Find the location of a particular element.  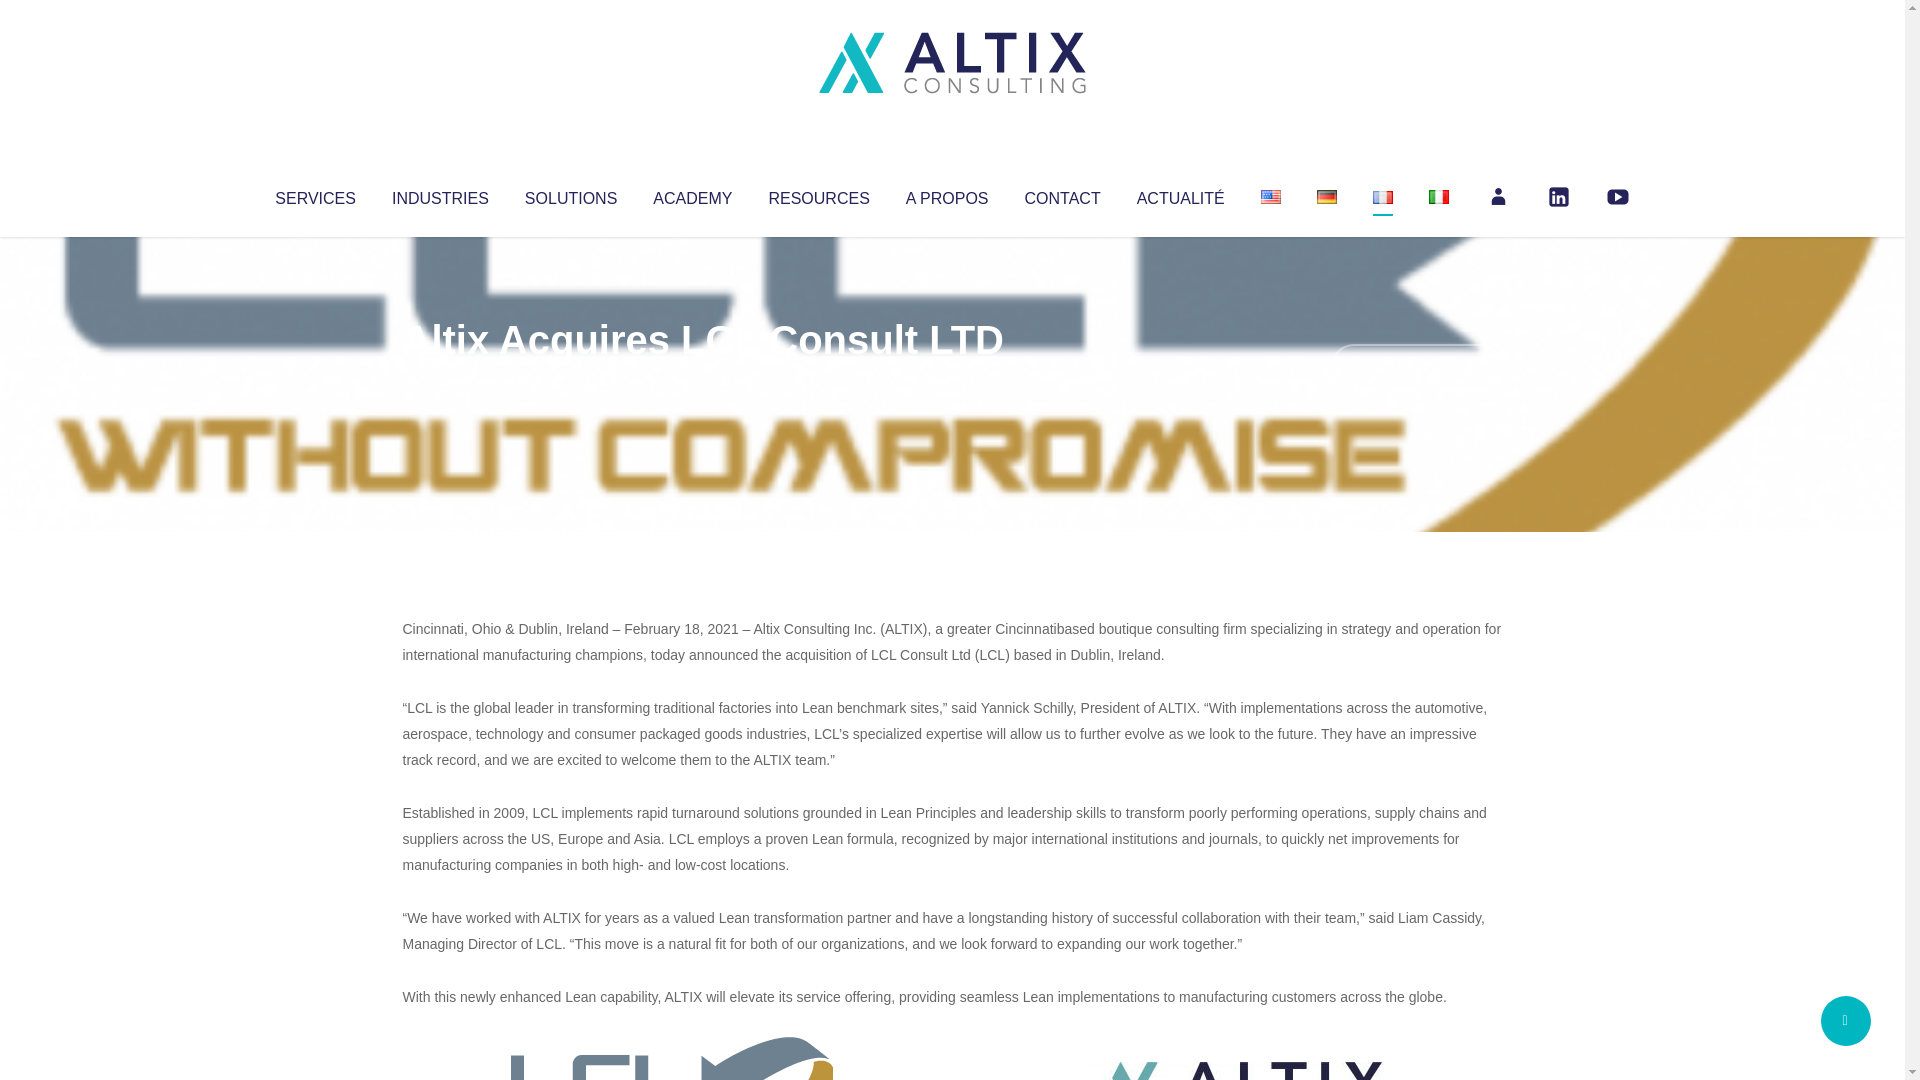

Uncategorized is located at coordinates (699, 380).